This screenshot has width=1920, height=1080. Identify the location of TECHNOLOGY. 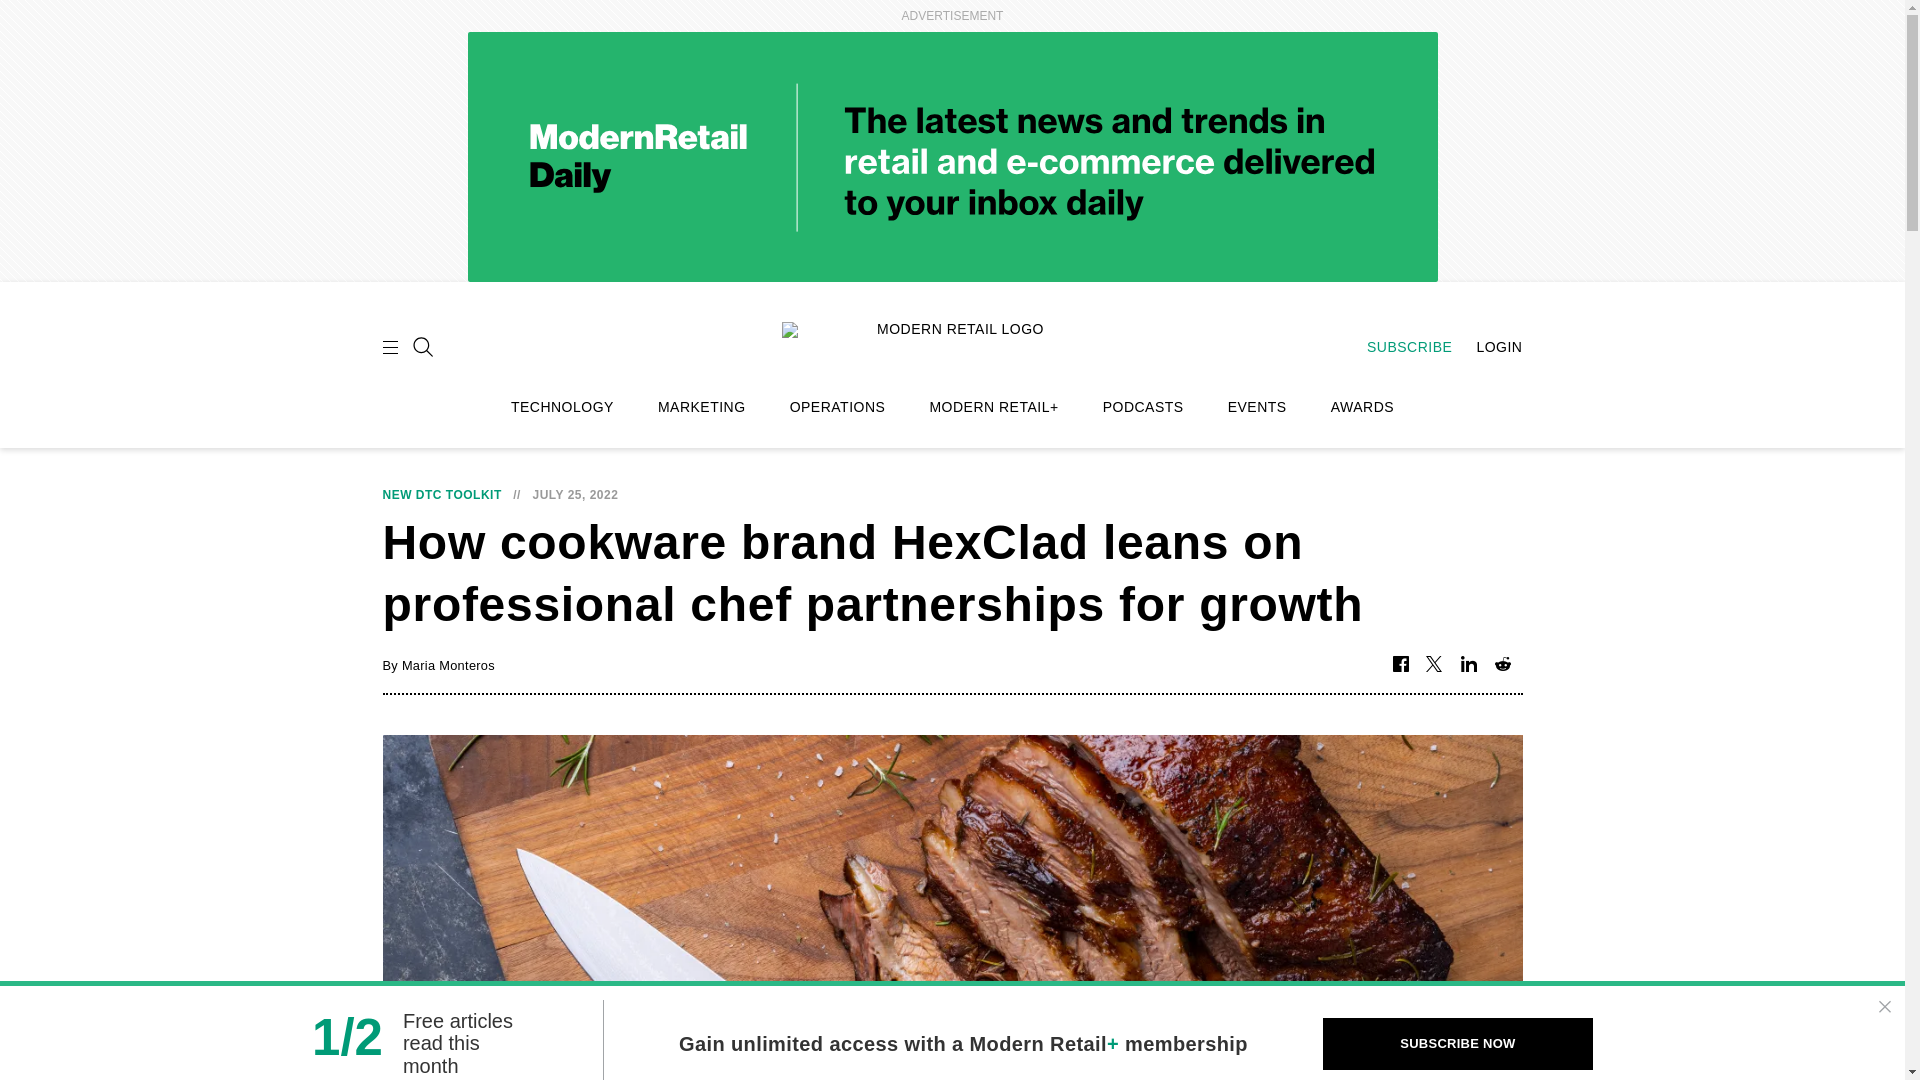
(562, 407).